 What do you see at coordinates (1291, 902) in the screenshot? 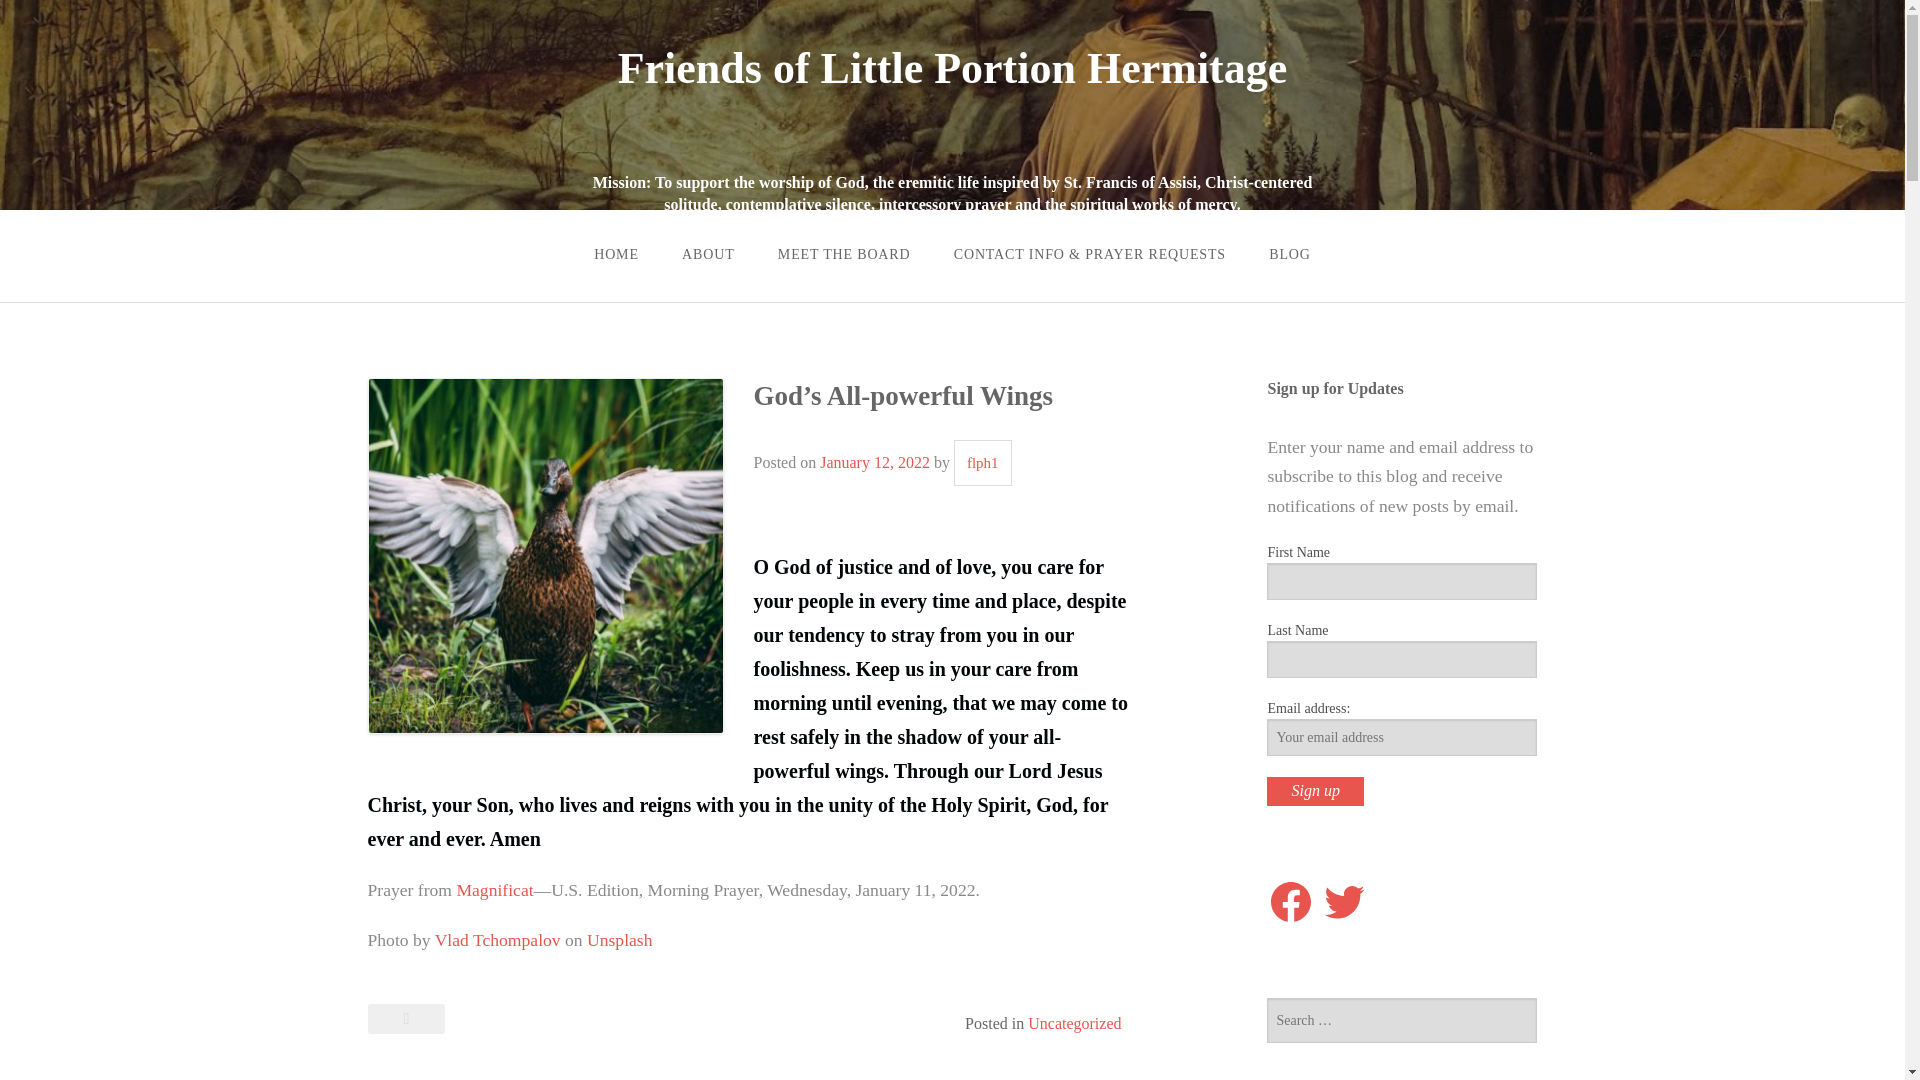
I see `Facebook` at bounding box center [1291, 902].